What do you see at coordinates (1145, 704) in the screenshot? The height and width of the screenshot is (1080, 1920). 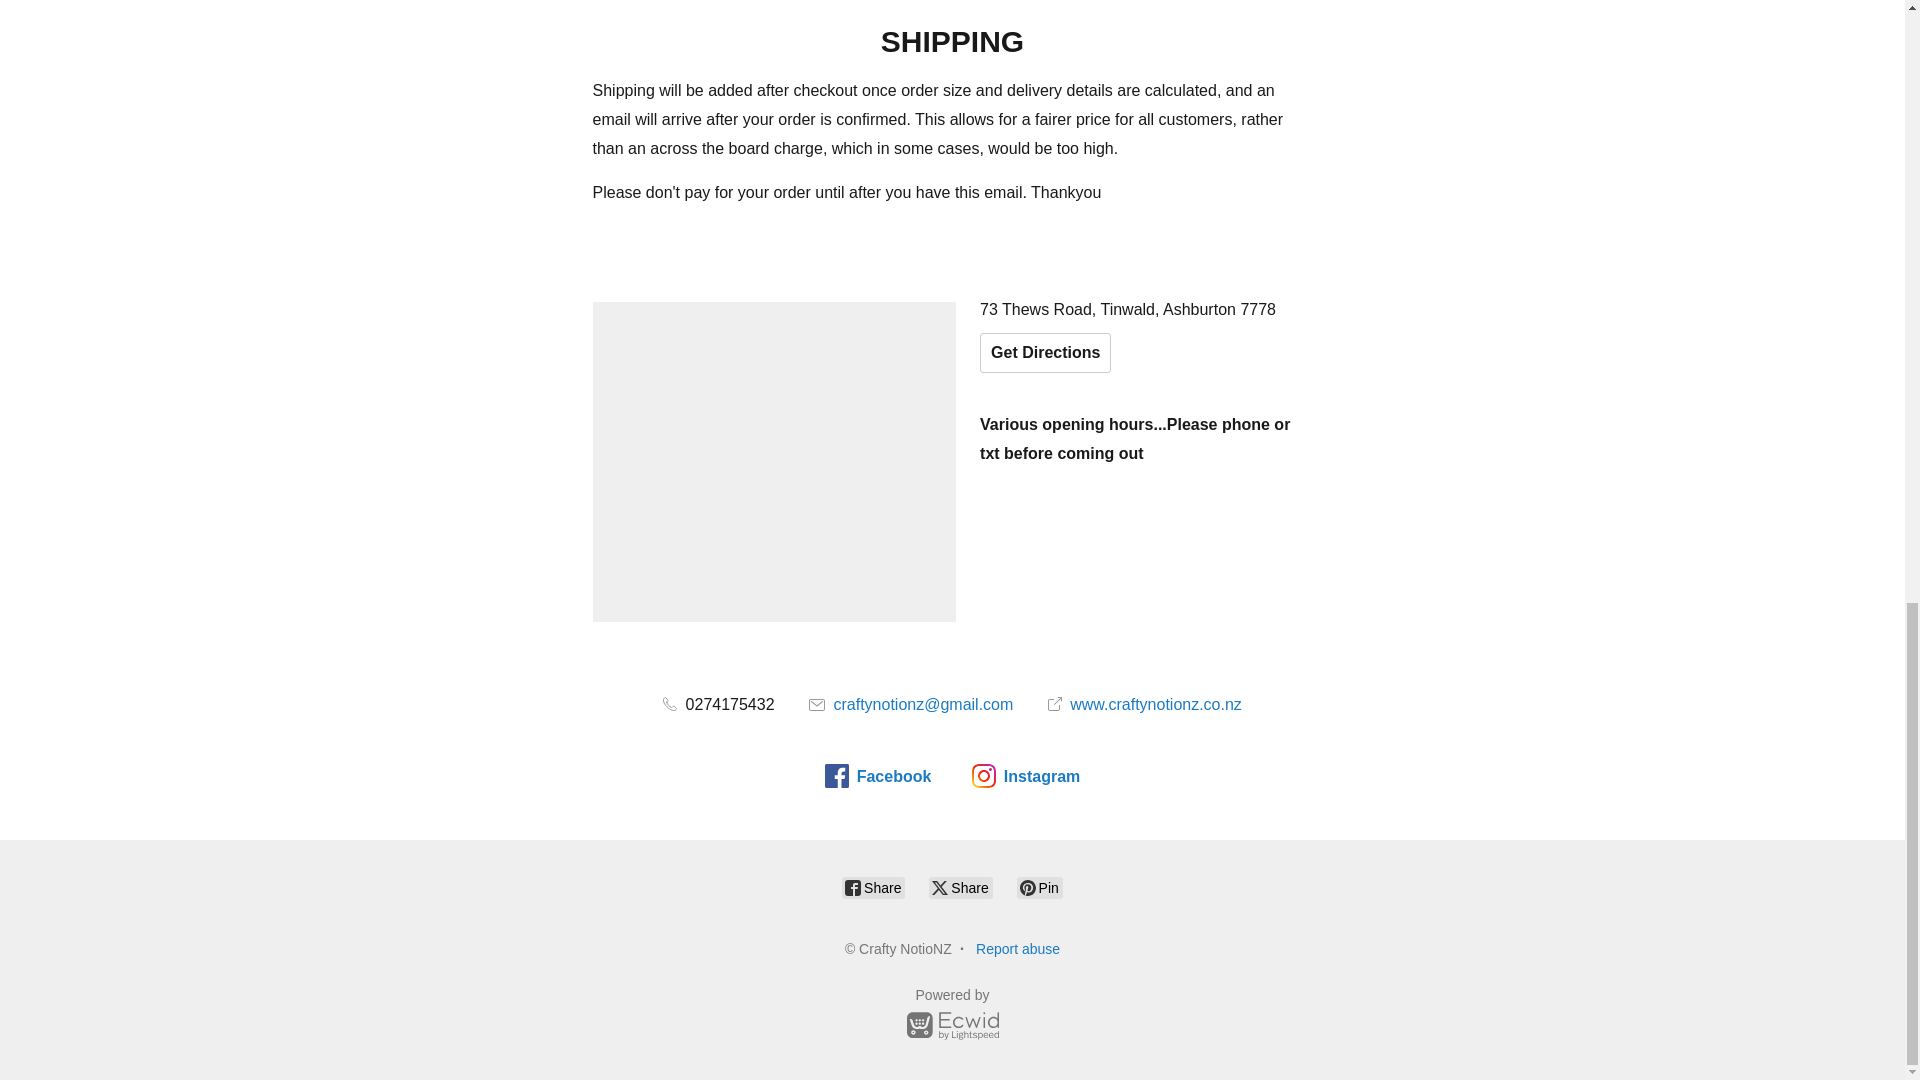 I see `www.craftynotionz.co.nz` at bounding box center [1145, 704].